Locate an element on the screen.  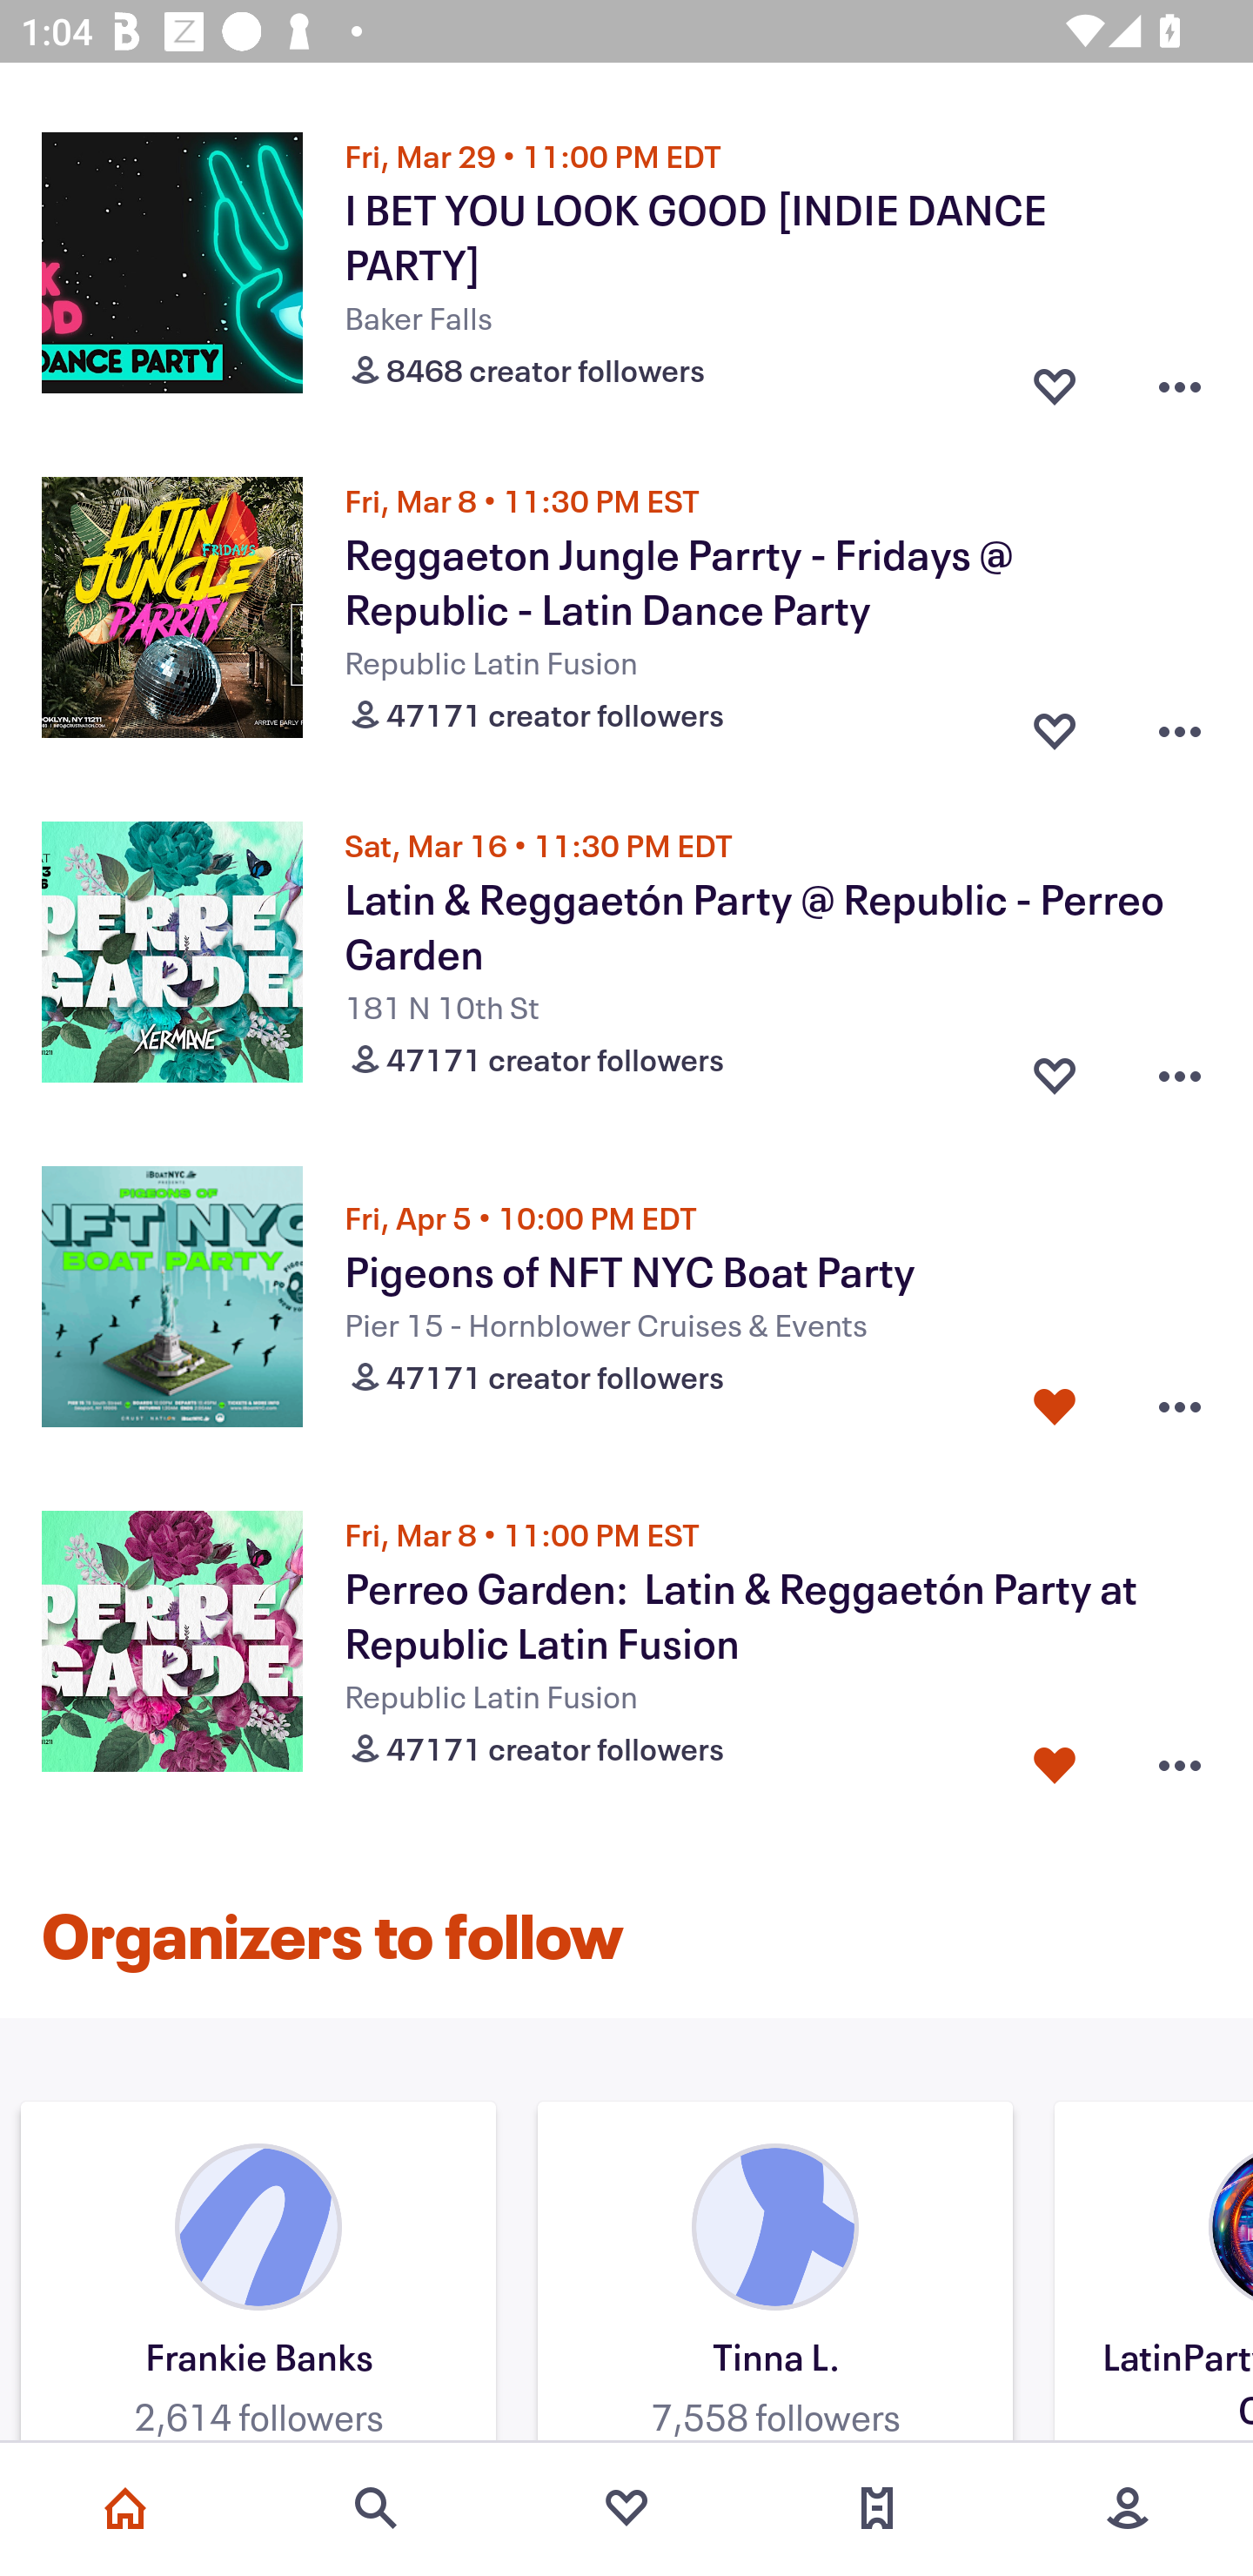
Overflow menu button is located at coordinates (1180, 379).